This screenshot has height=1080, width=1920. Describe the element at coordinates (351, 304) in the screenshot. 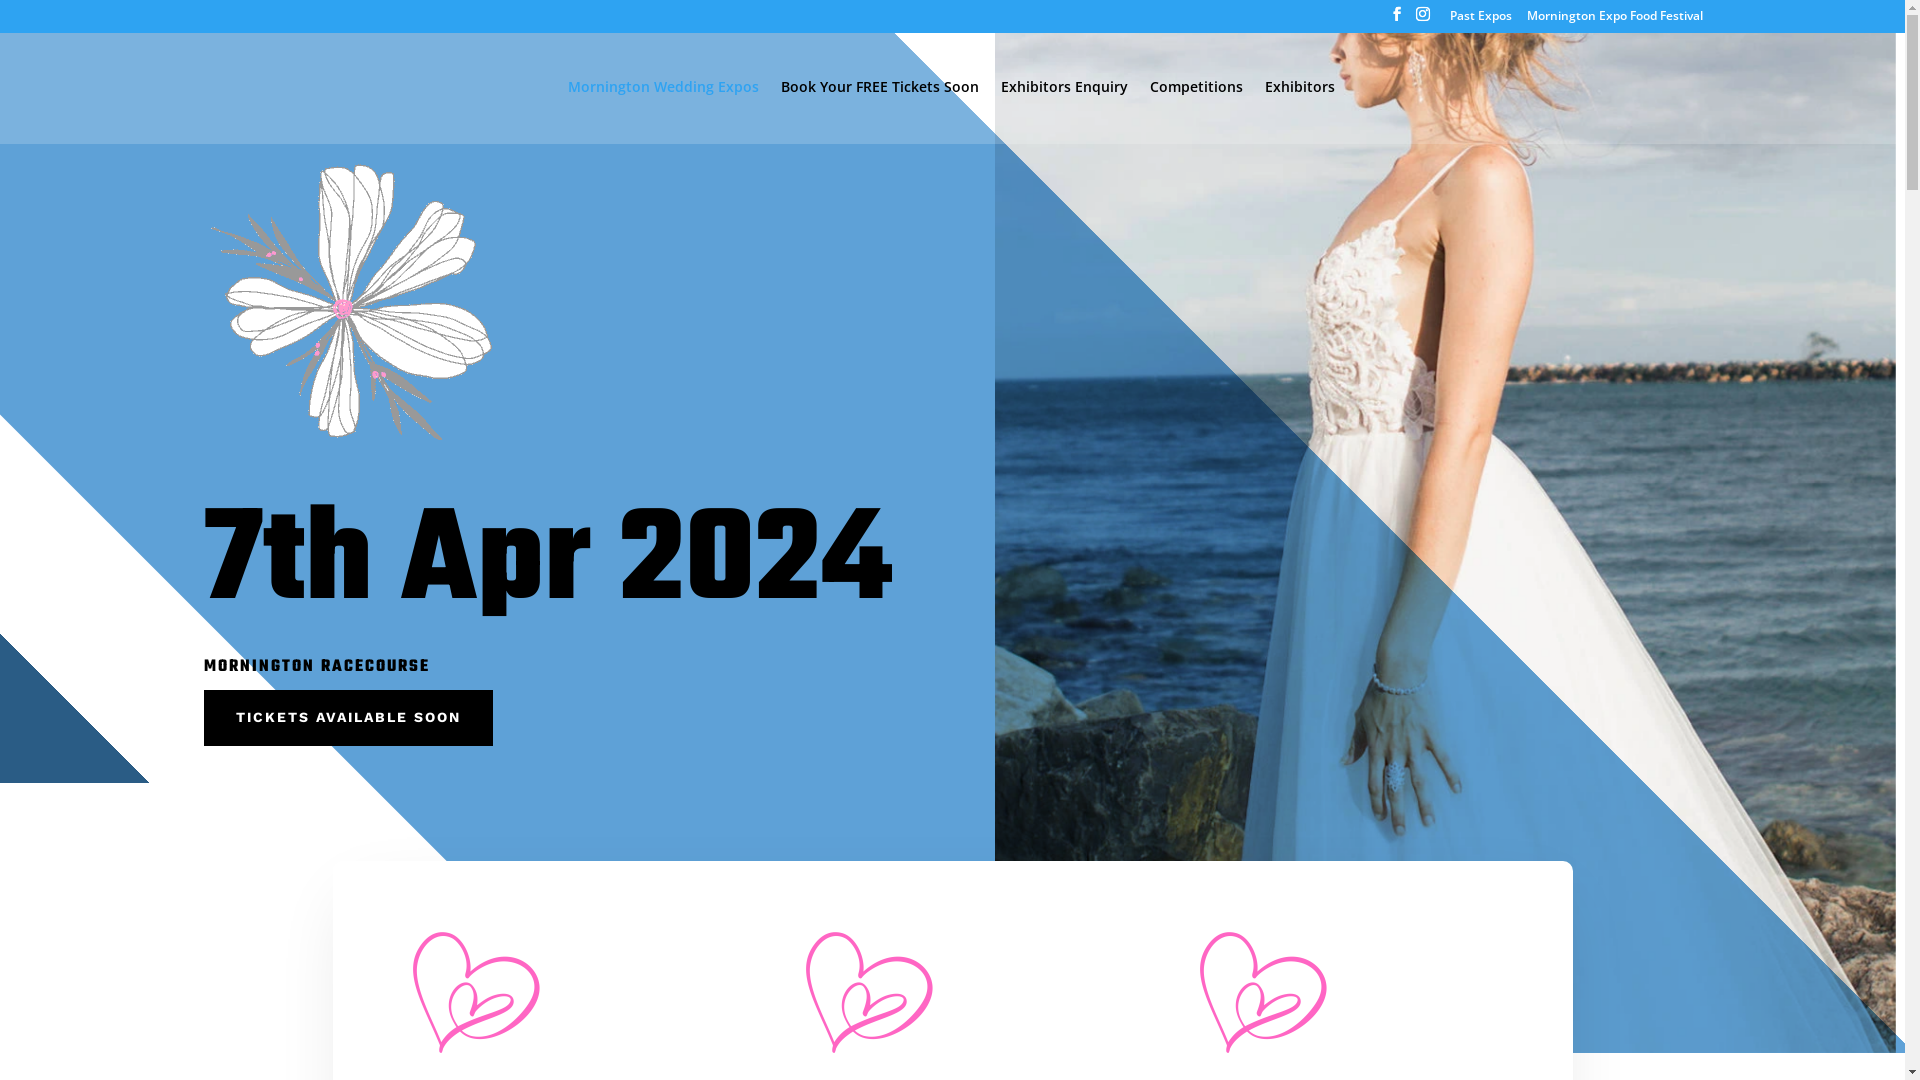

I see `Flower-trans-294x300b` at that location.